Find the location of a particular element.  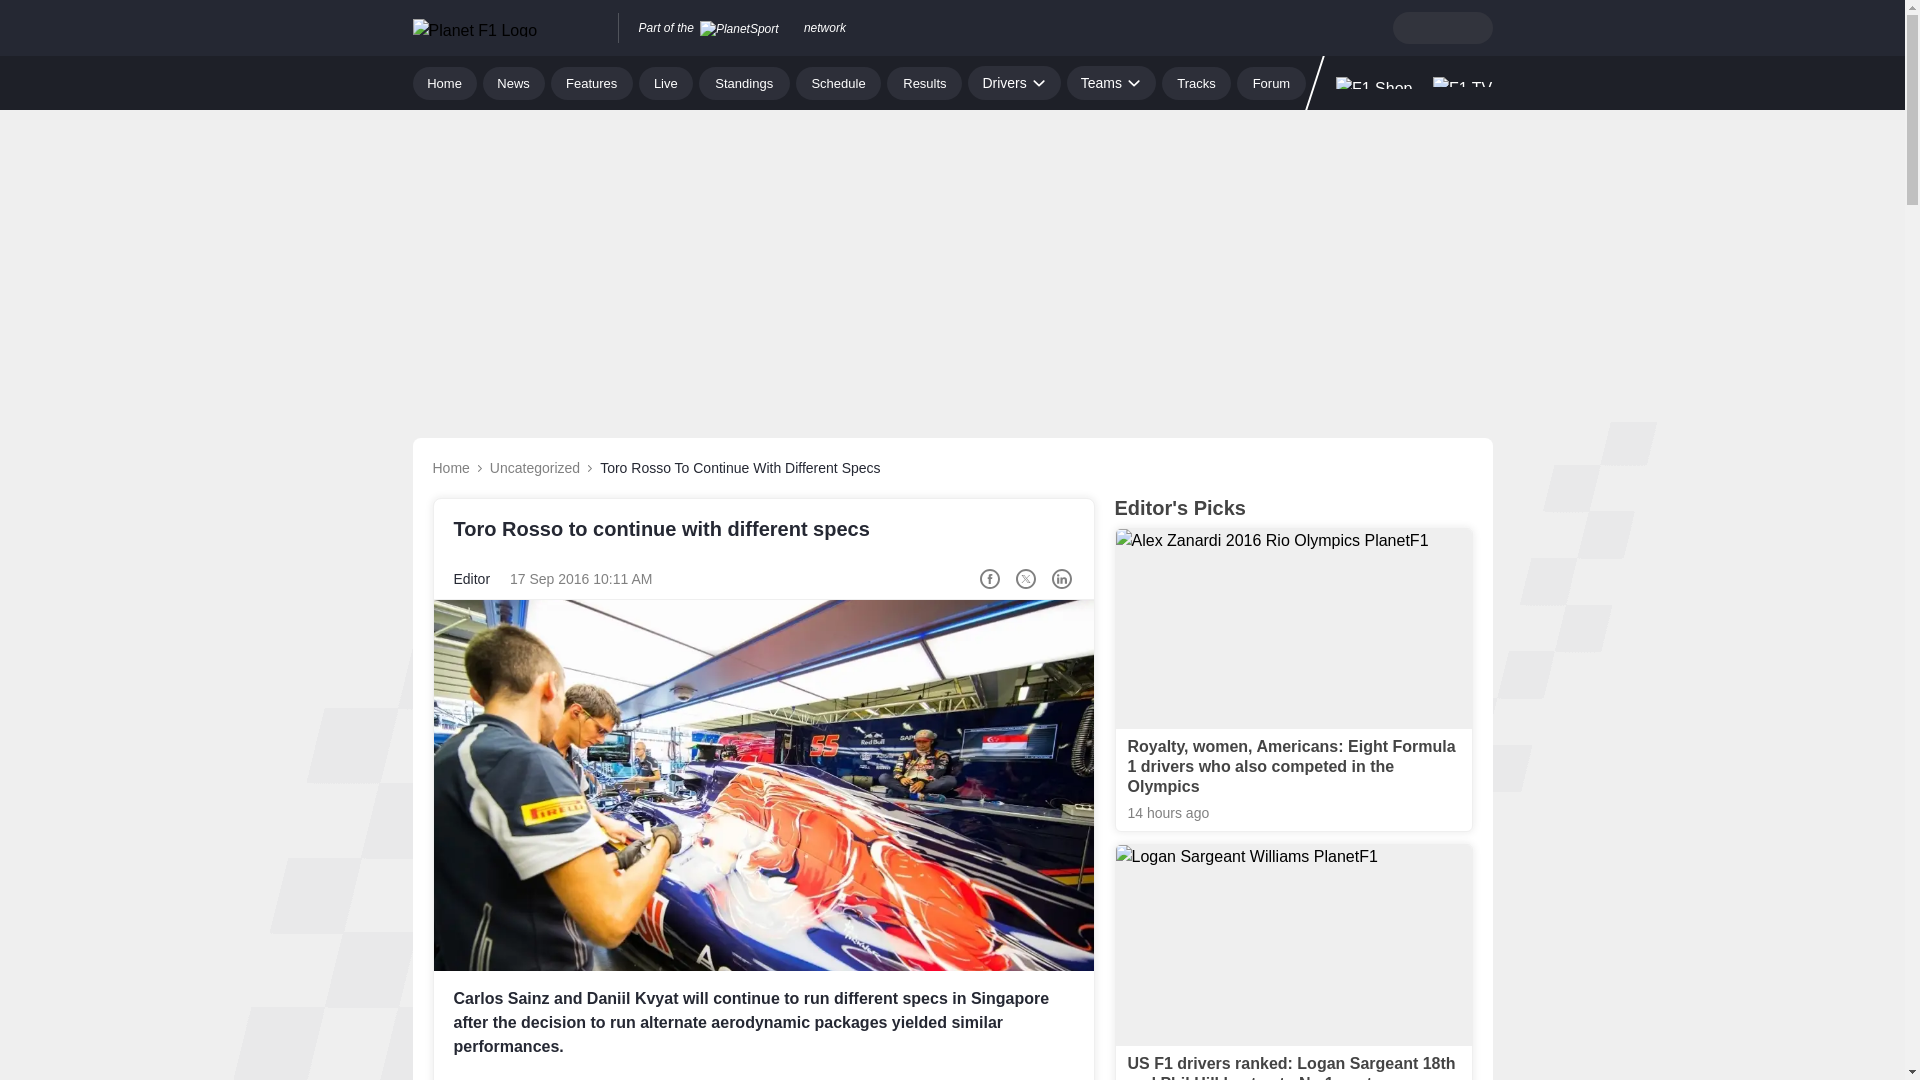

Standings is located at coordinates (744, 82).